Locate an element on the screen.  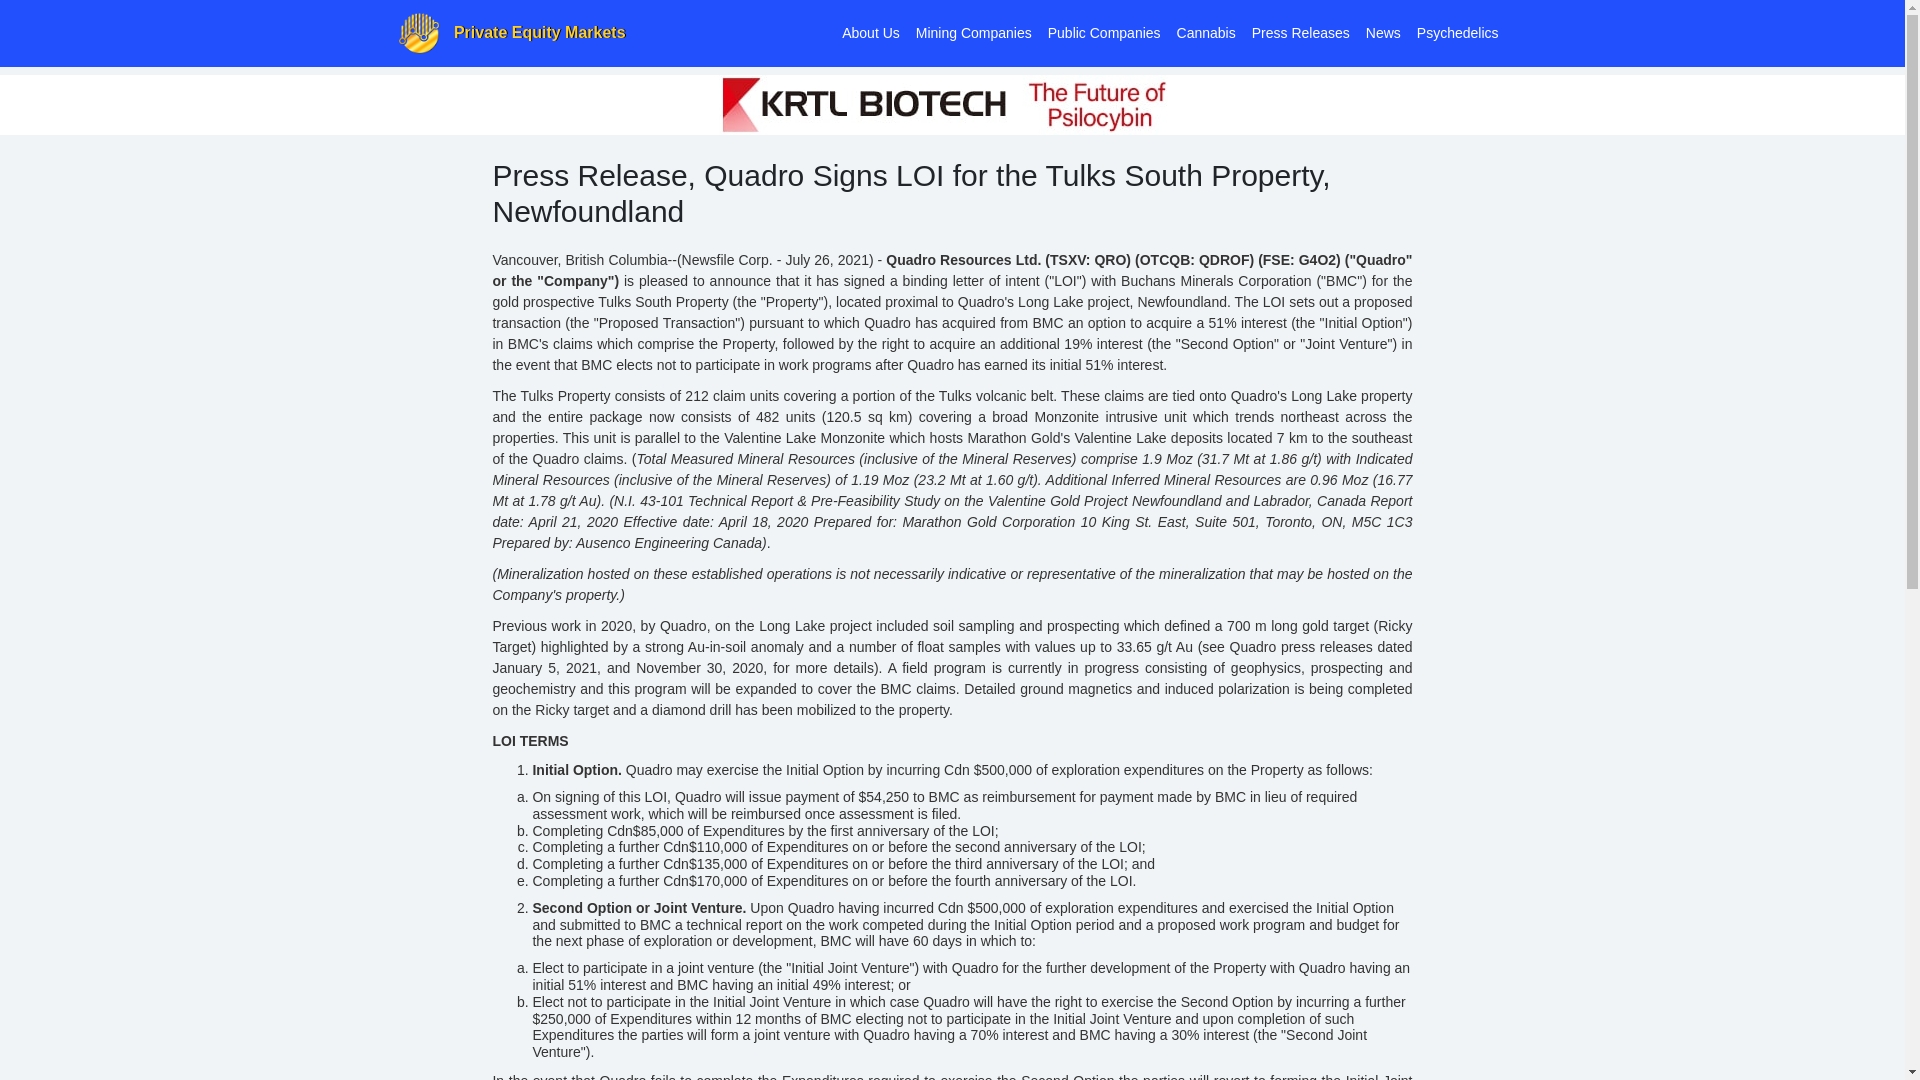
Cannabis is located at coordinates (1206, 32).